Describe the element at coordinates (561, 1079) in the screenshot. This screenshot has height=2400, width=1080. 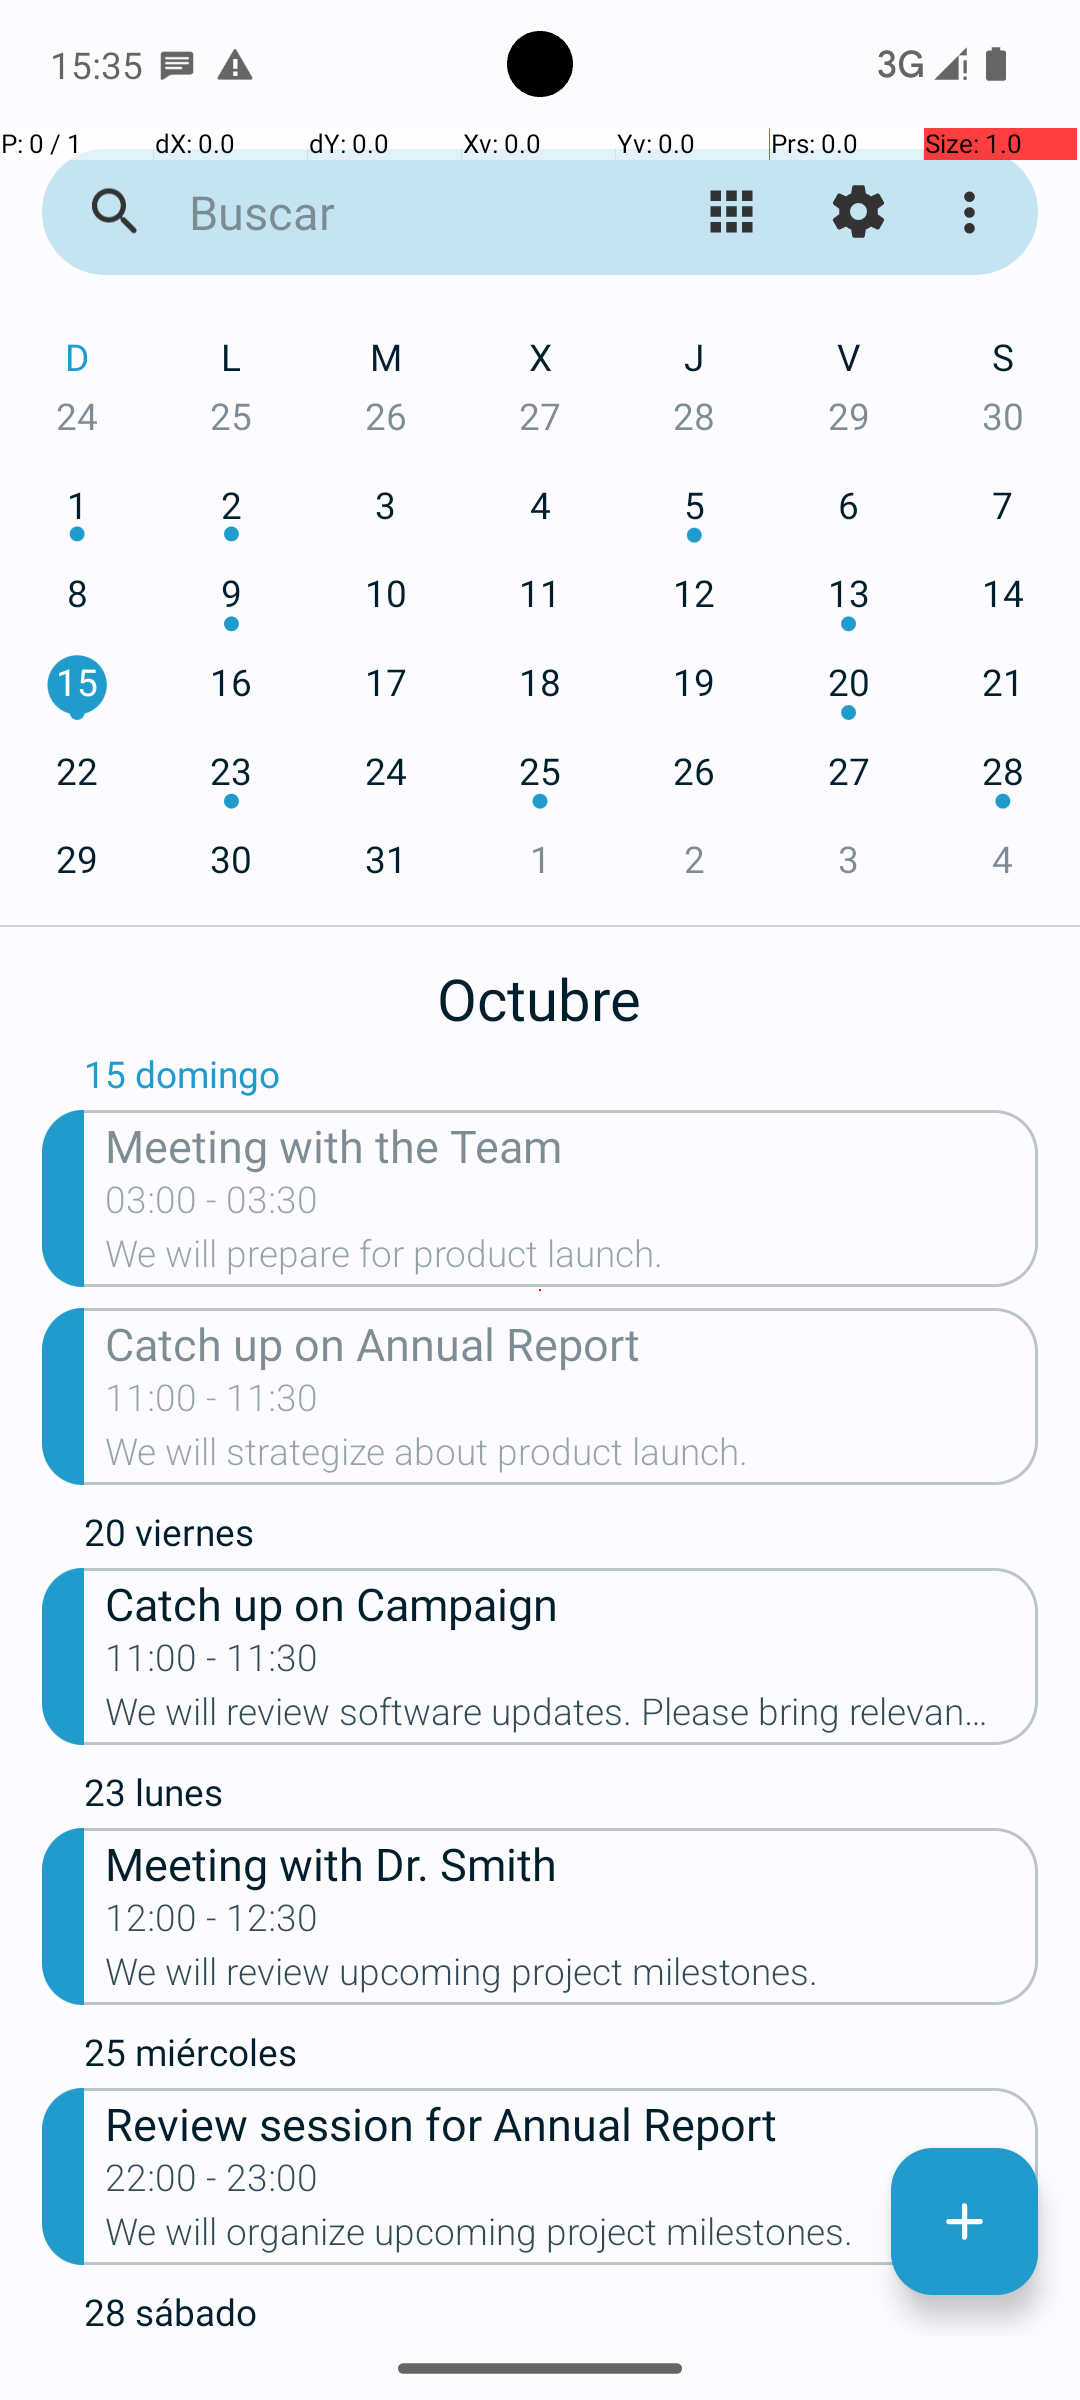
I see `15 domingo` at that location.